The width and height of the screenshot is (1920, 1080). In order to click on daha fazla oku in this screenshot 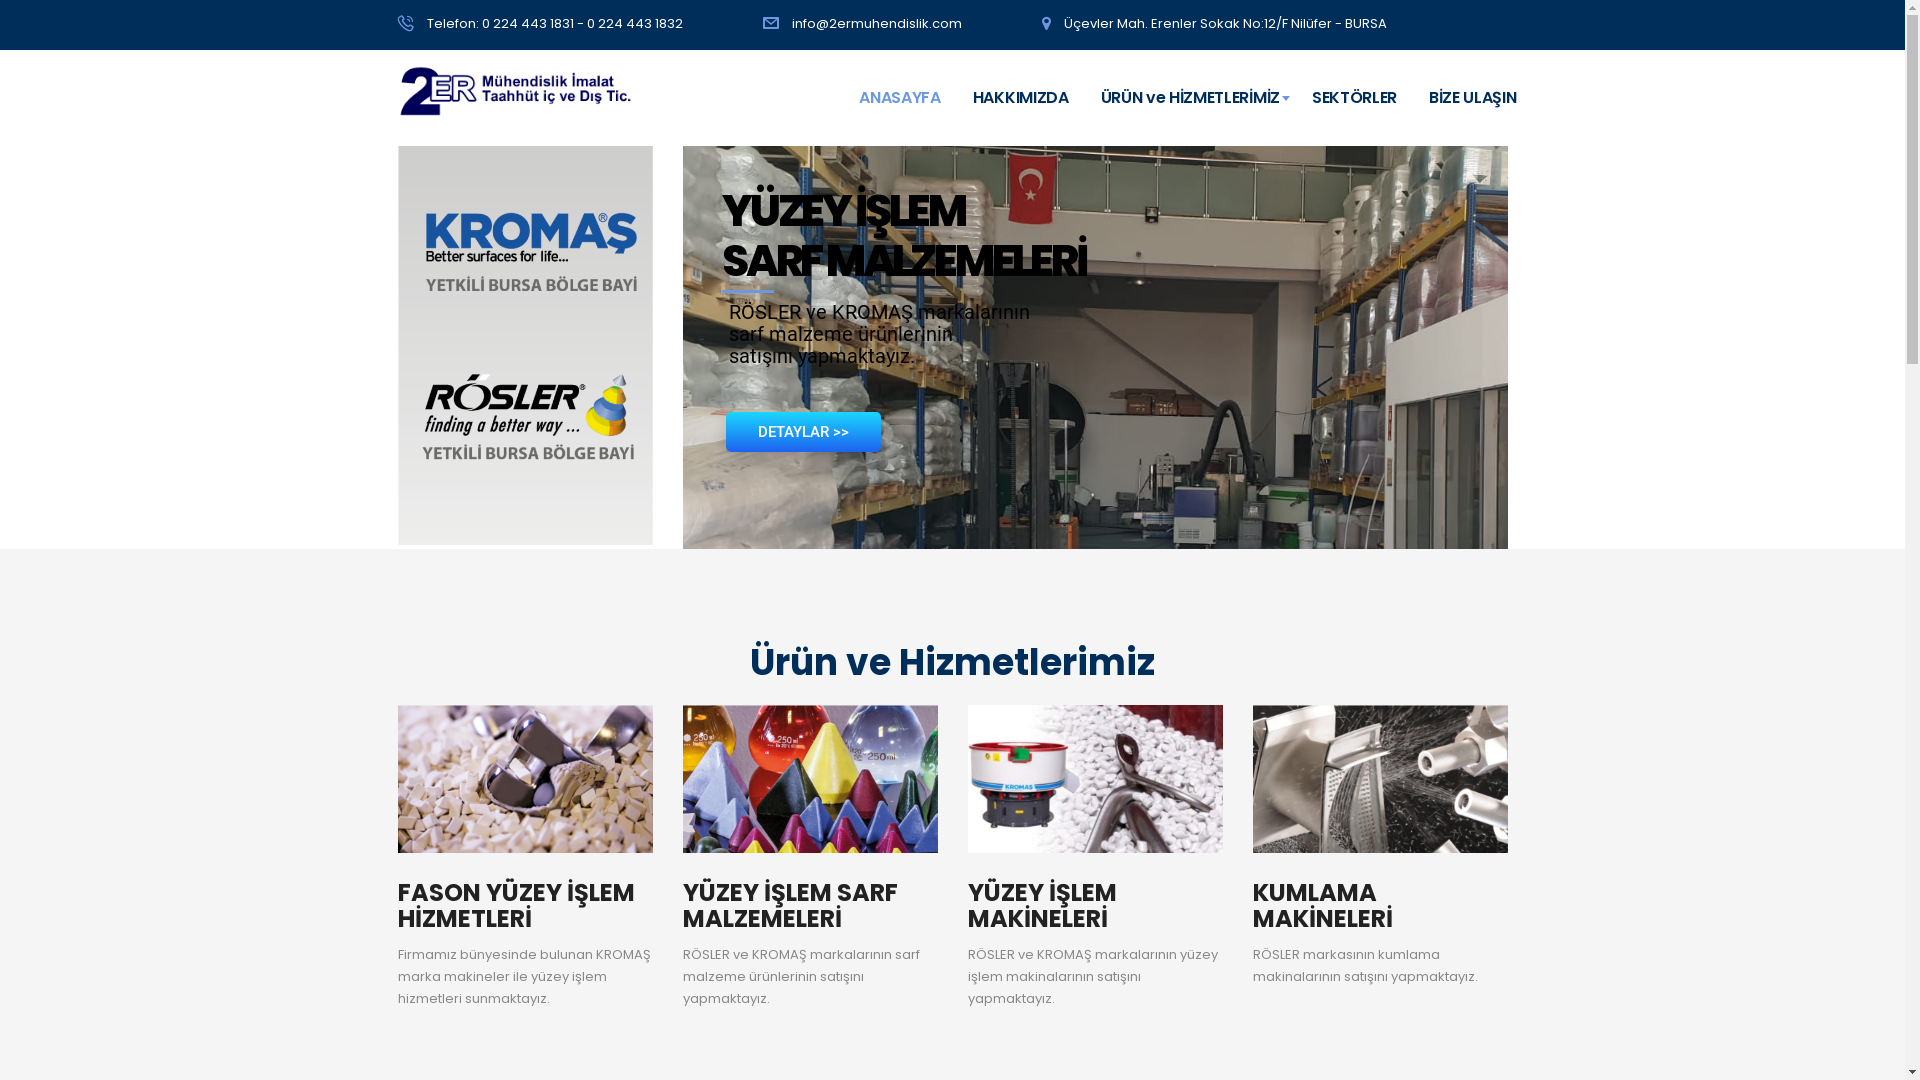, I will do `click(810, 858)`.